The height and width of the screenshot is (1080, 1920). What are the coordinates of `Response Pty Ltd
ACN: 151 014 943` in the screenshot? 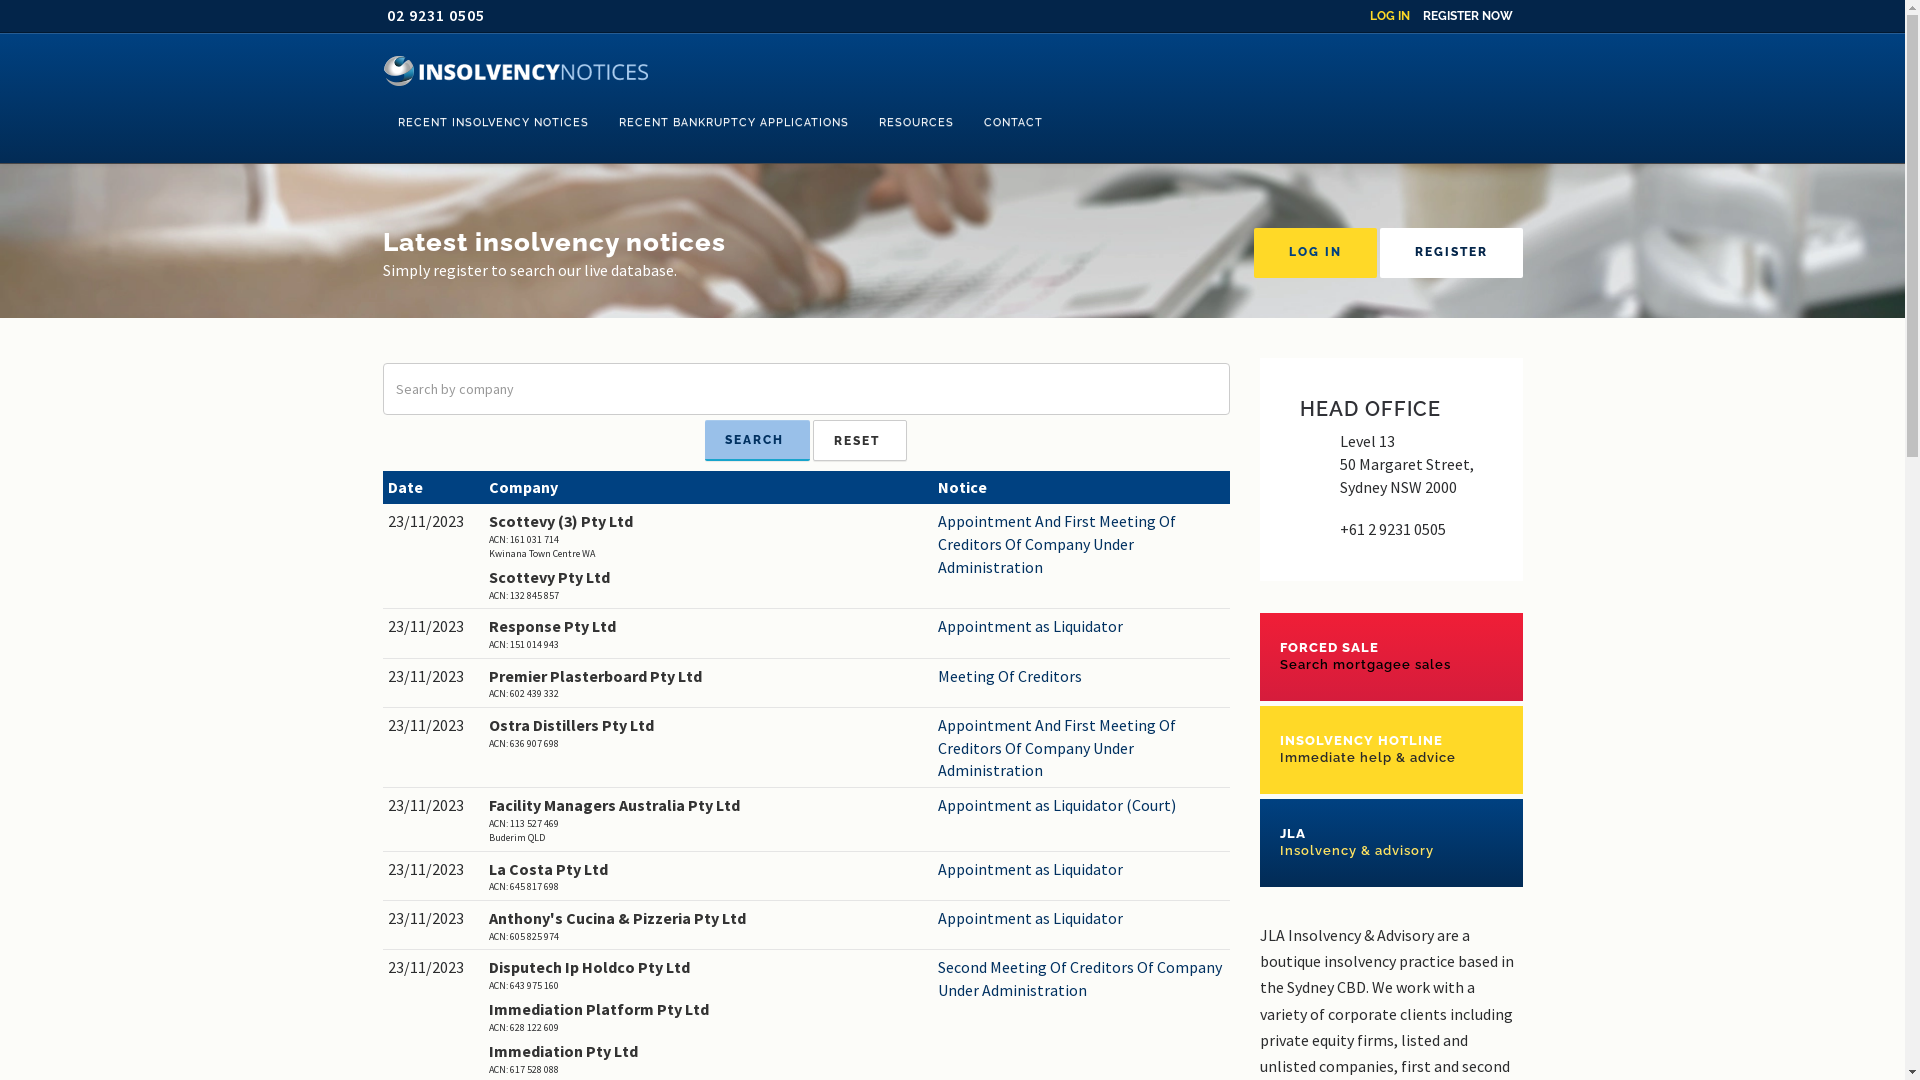 It's located at (708, 634).